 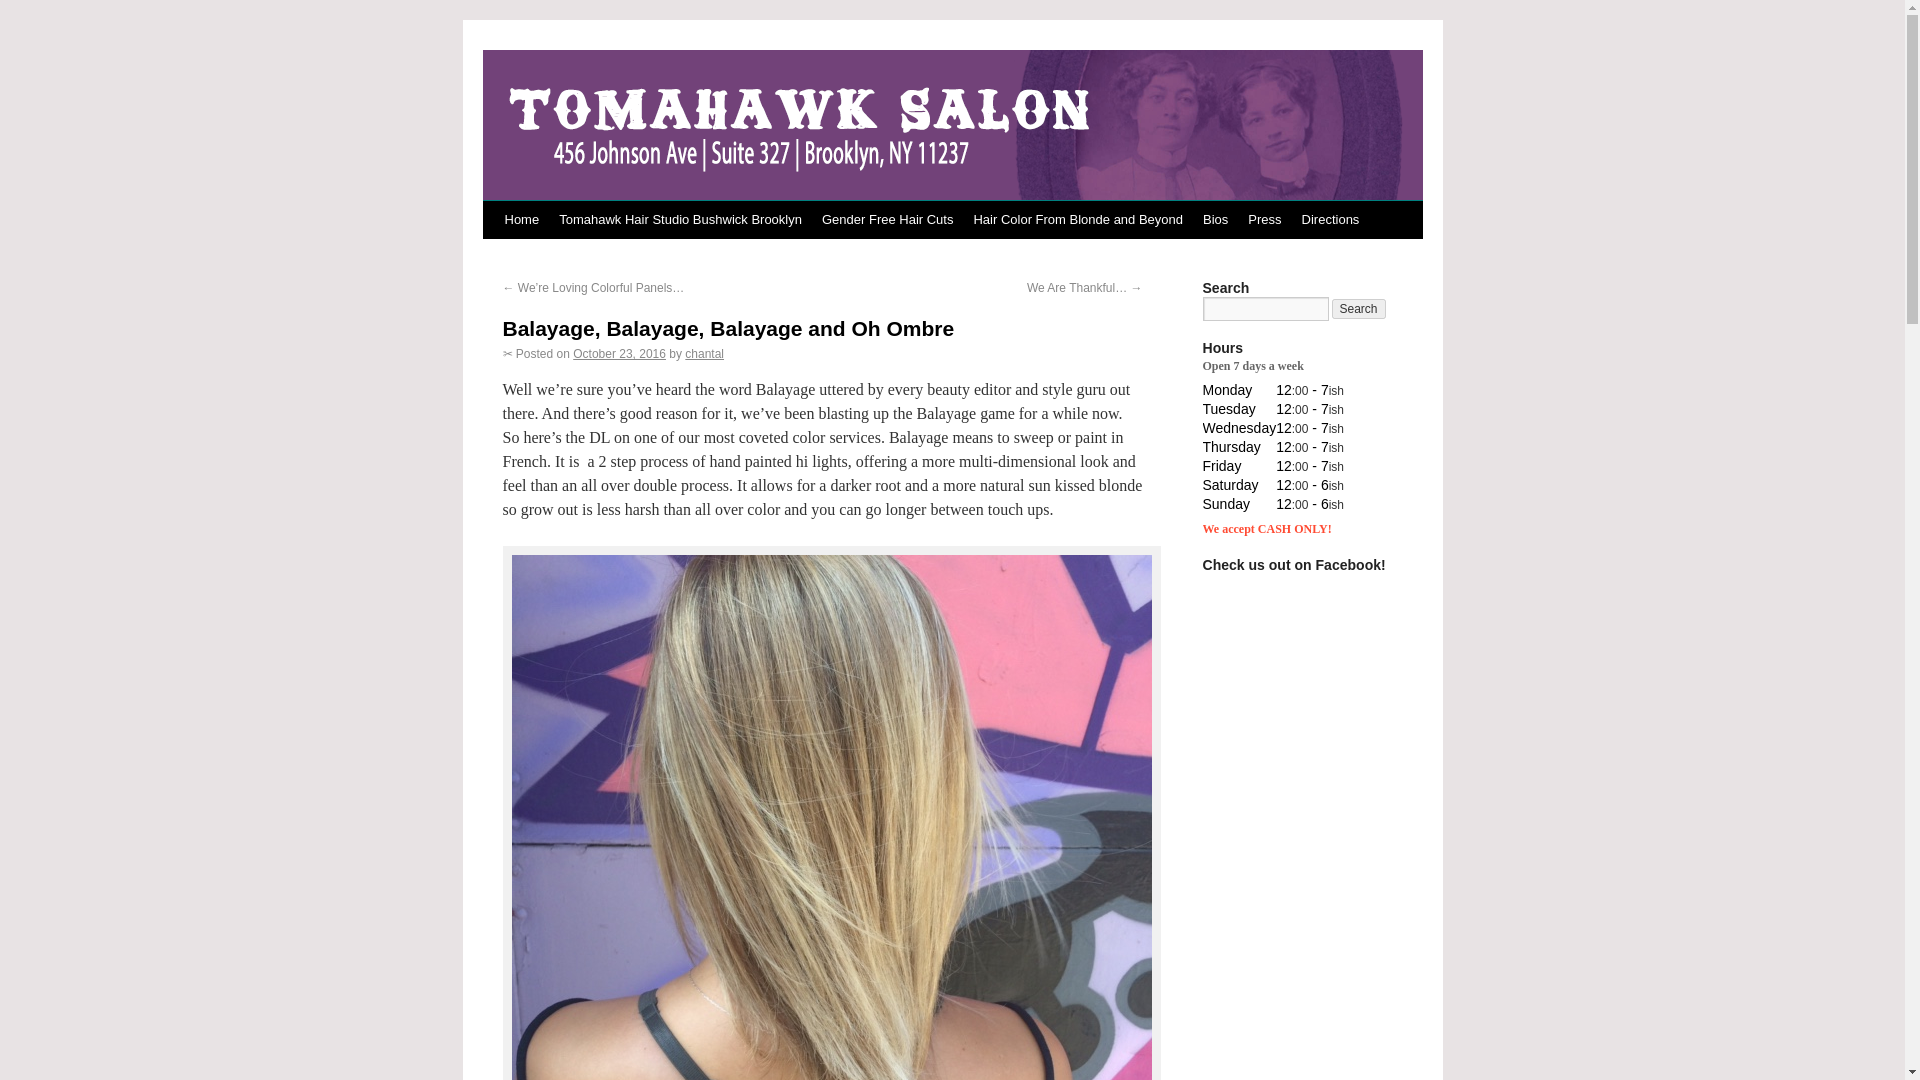 What do you see at coordinates (680, 219) in the screenshot?
I see `Tomahawk Hair Studio Bushwick Brooklyn` at bounding box center [680, 219].